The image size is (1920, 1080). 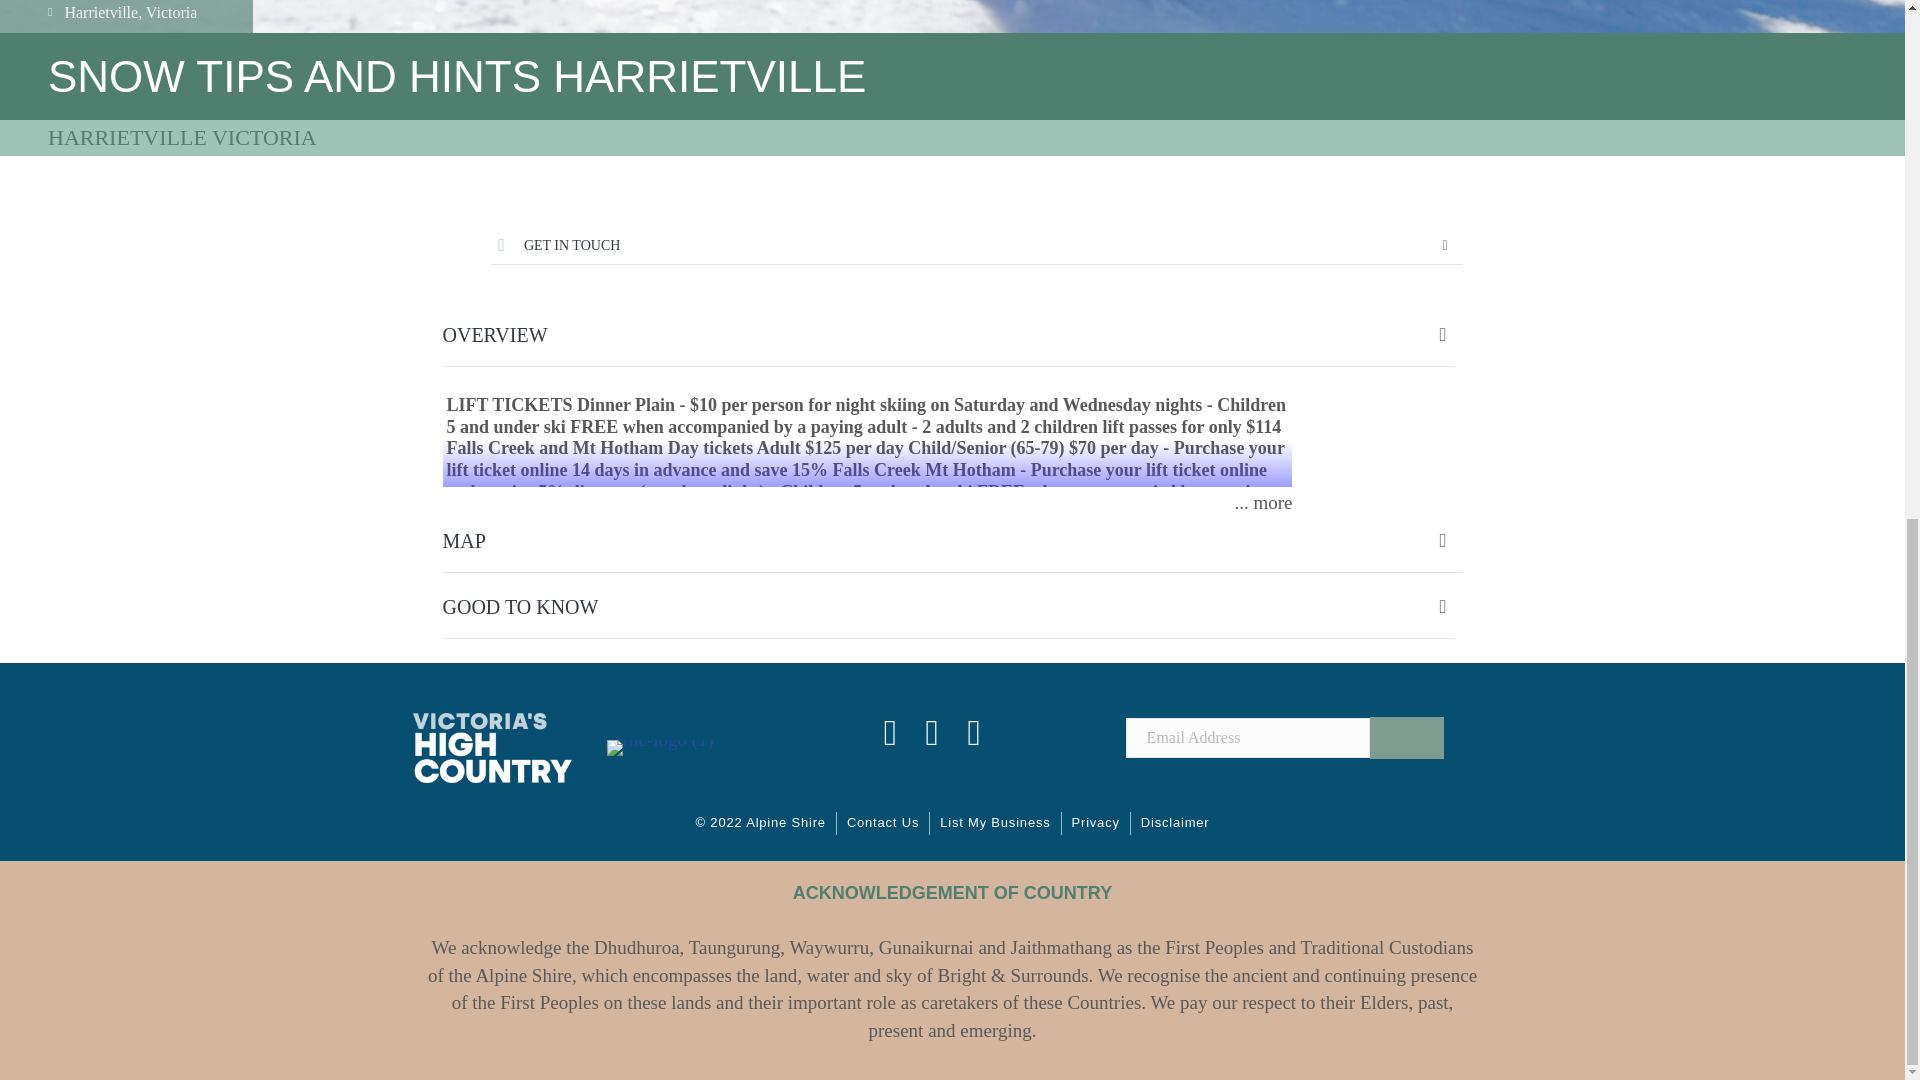 What do you see at coordinates (975, 246) in the screenshot?
I see `GET IN TOUCH` at bounding box center [975, 246].